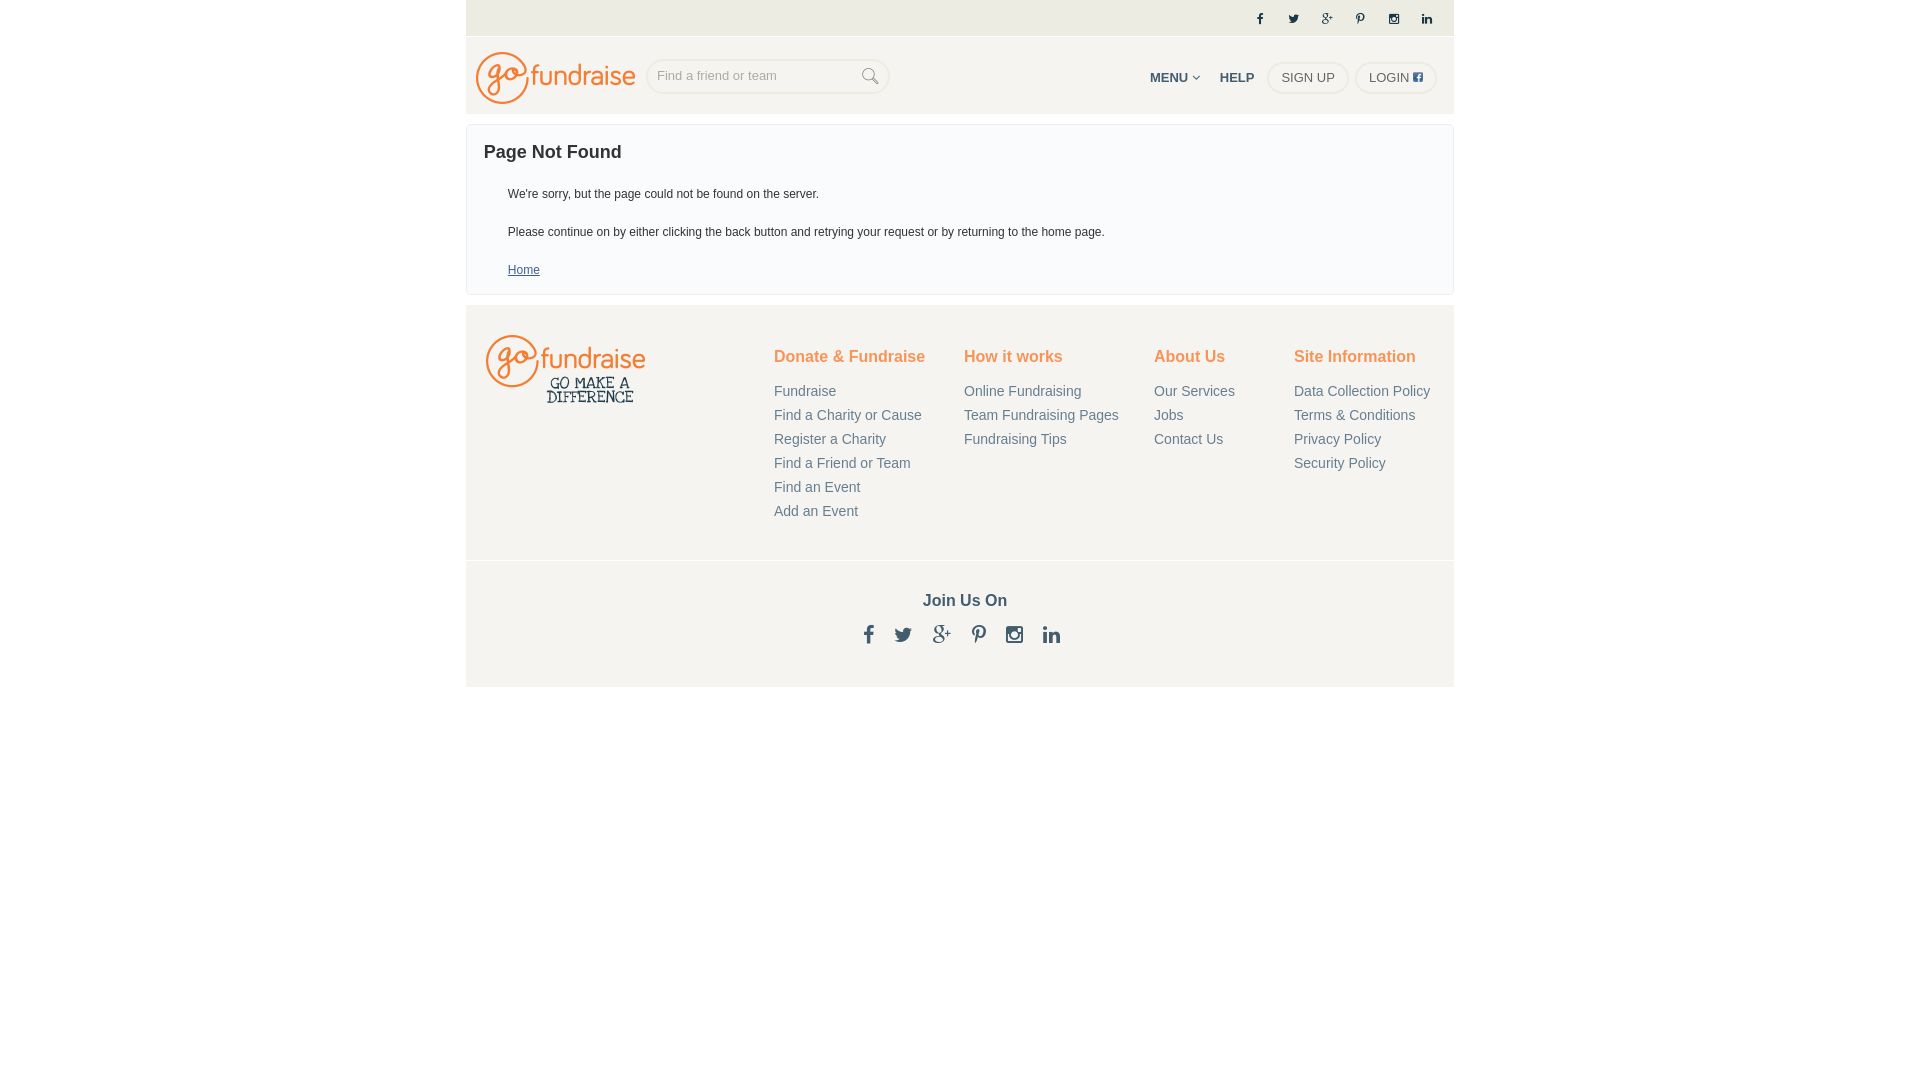 The height and width of the screenshot is (1080, 1920). I want to click on Find a friend or team, so click(754, 76).